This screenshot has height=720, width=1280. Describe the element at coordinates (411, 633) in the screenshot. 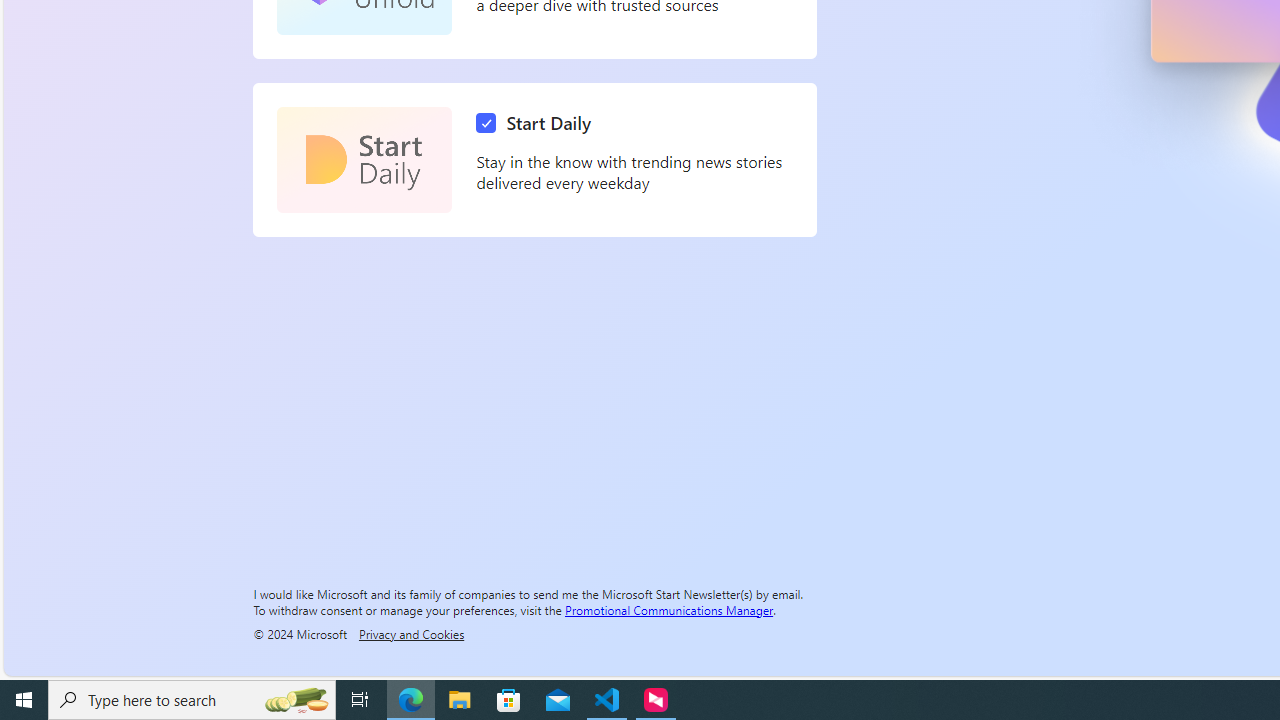

I see `Privacy and Cookies` at that location.